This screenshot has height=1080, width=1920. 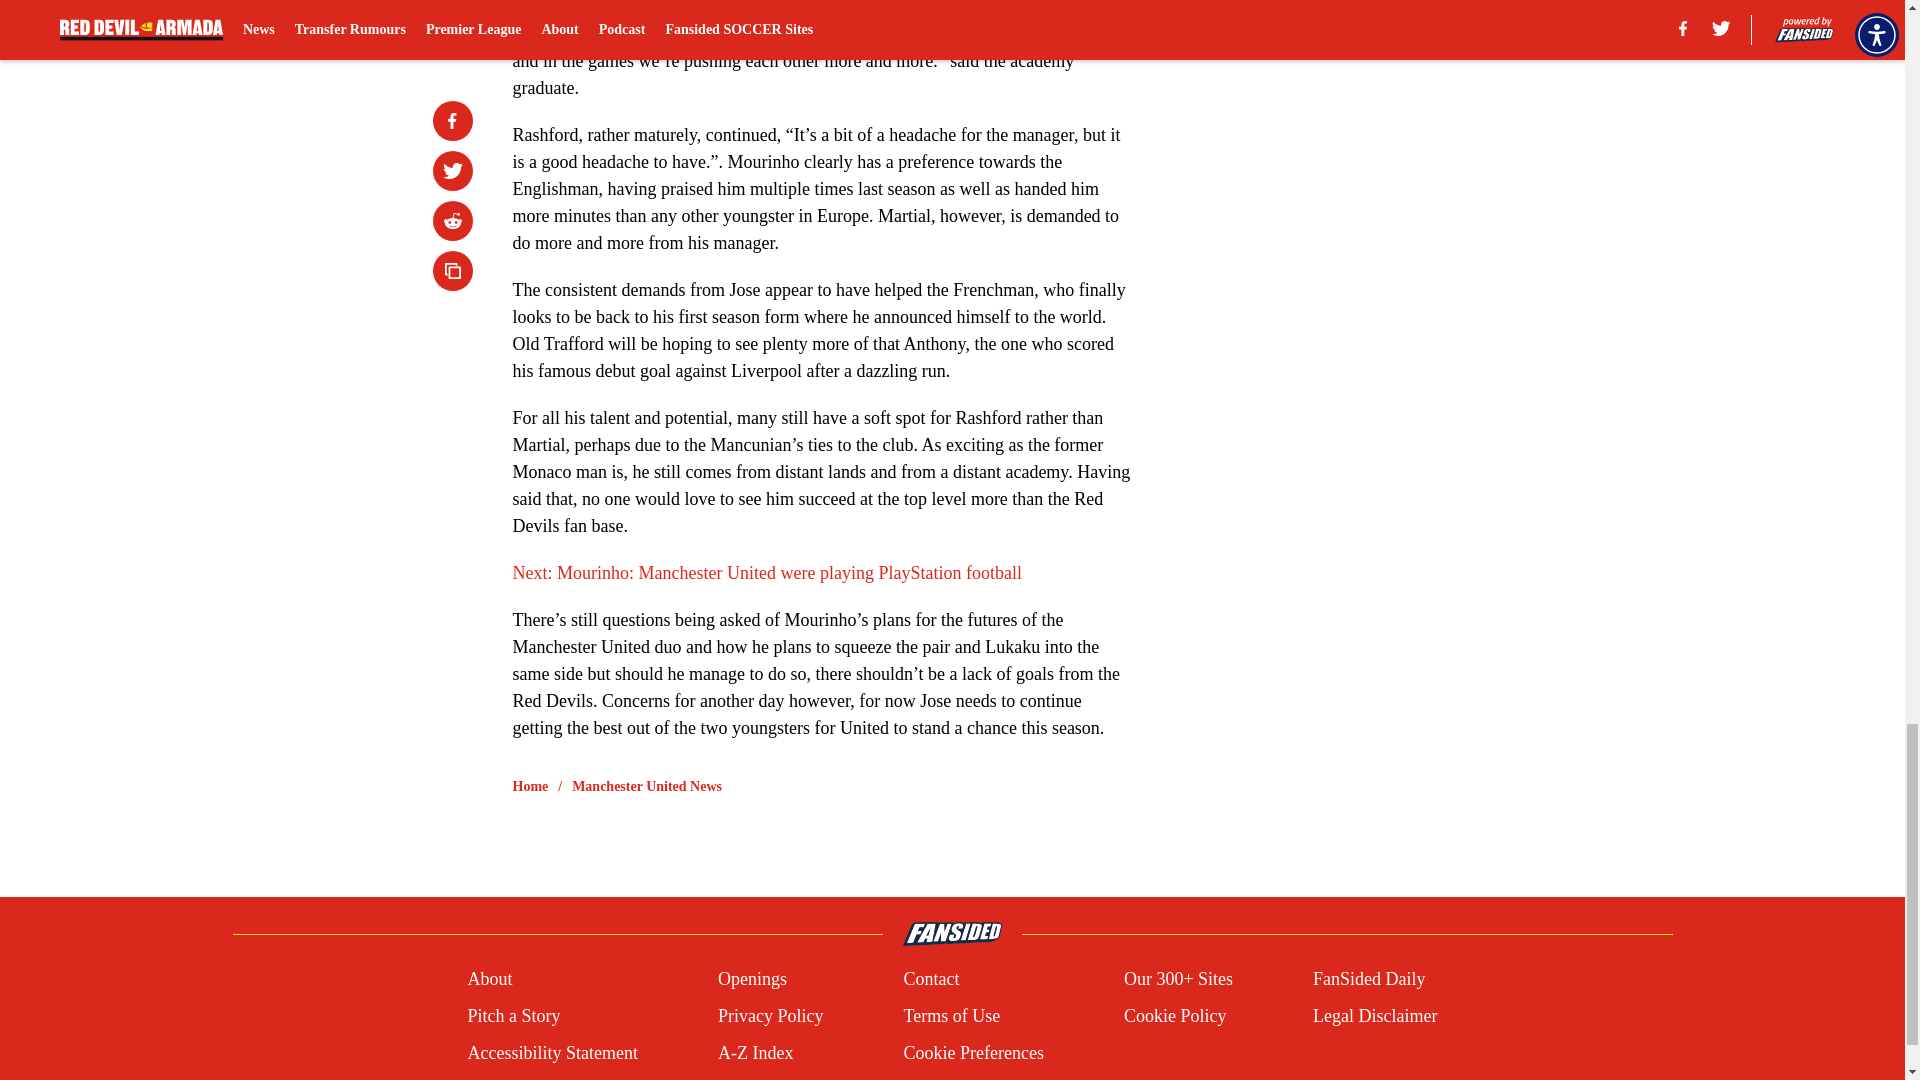 I want to click on Cookie Policy, so click(x=1174, y=1016).